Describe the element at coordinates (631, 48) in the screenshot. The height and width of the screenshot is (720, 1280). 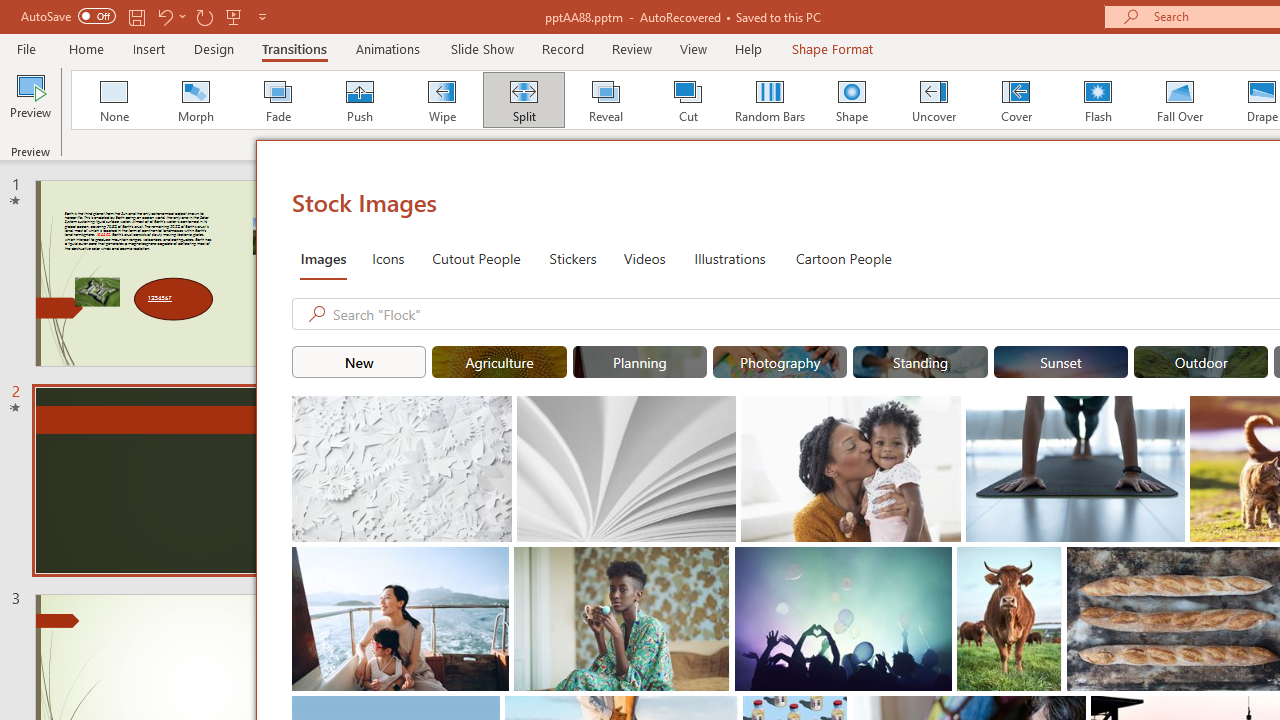
I see `Review` at that location.